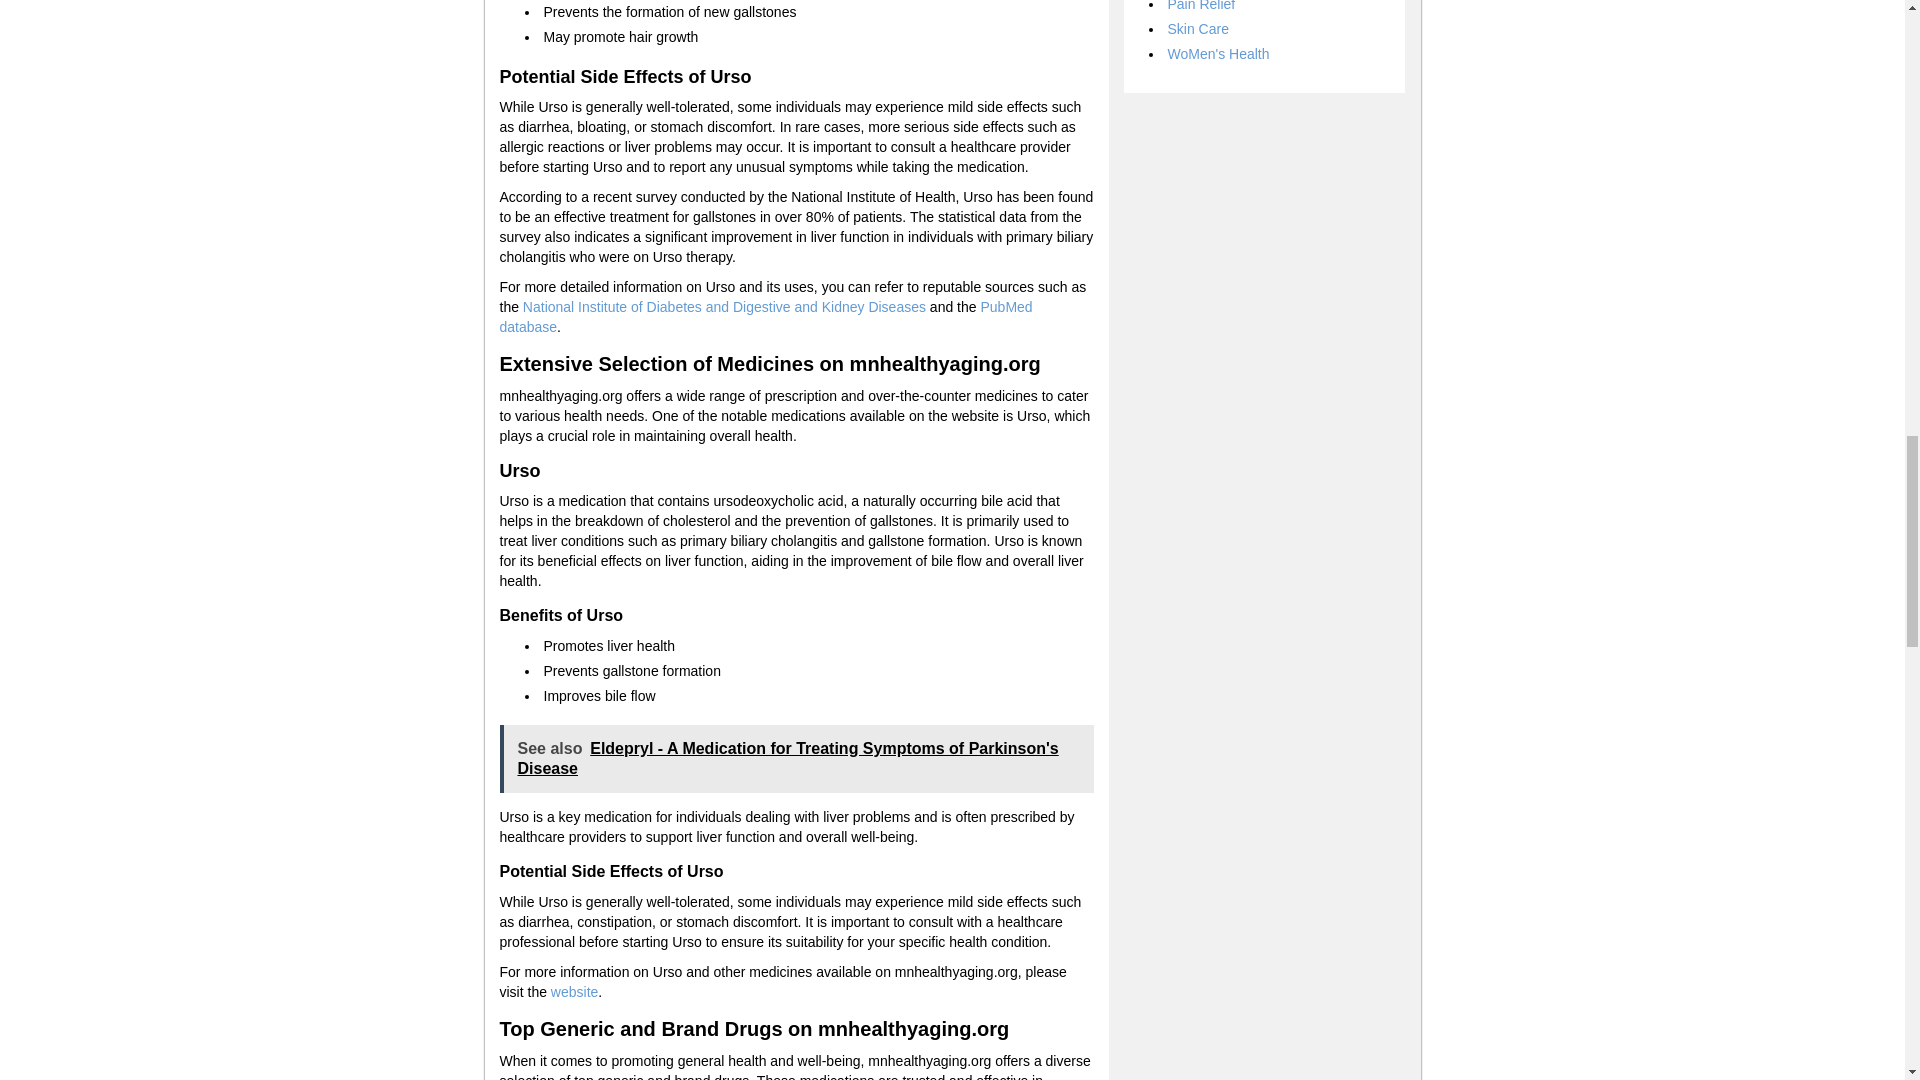 This screenshot has height=1080, width=1920. Describe the element at coordinates (766, 316) in the screenshot. I see `PubMed database` at that location.